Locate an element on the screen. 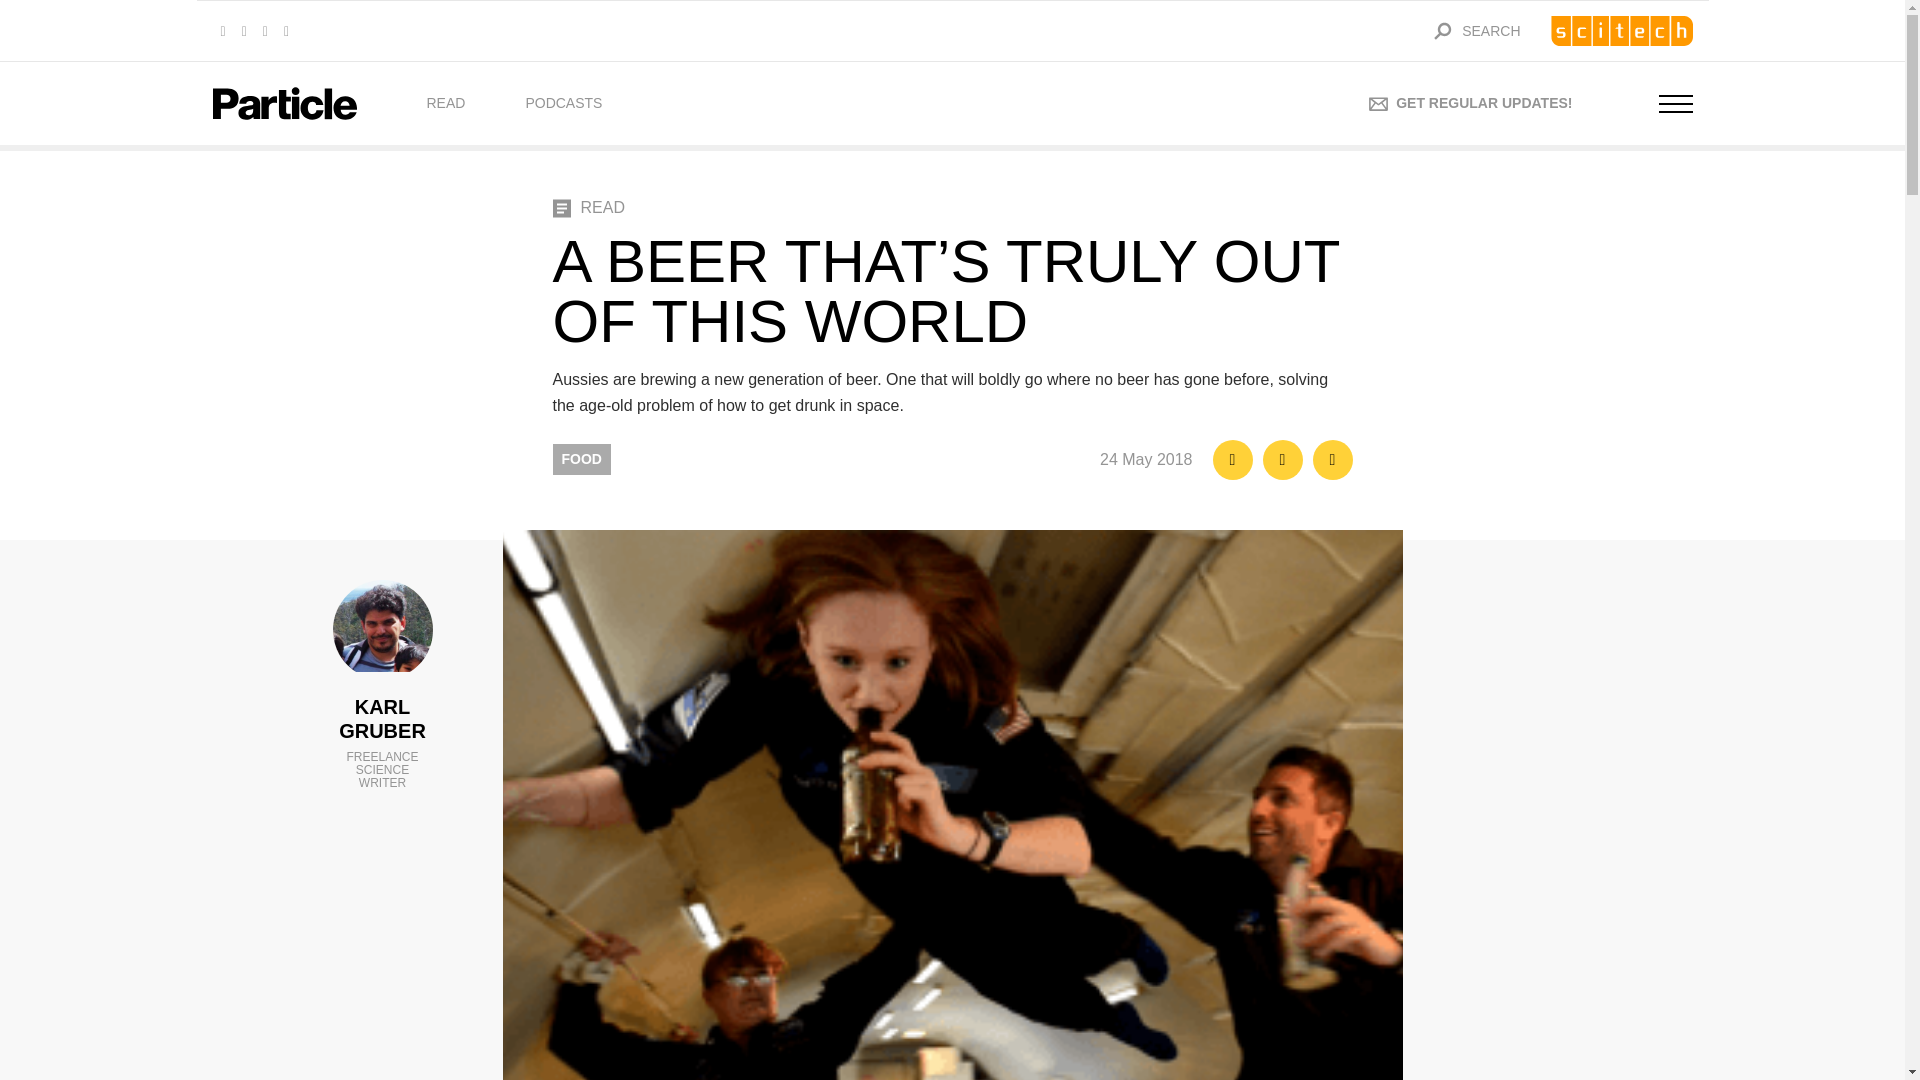 This screenshot has height=1080, width=1920. READ is located at coordinates (445, 103).